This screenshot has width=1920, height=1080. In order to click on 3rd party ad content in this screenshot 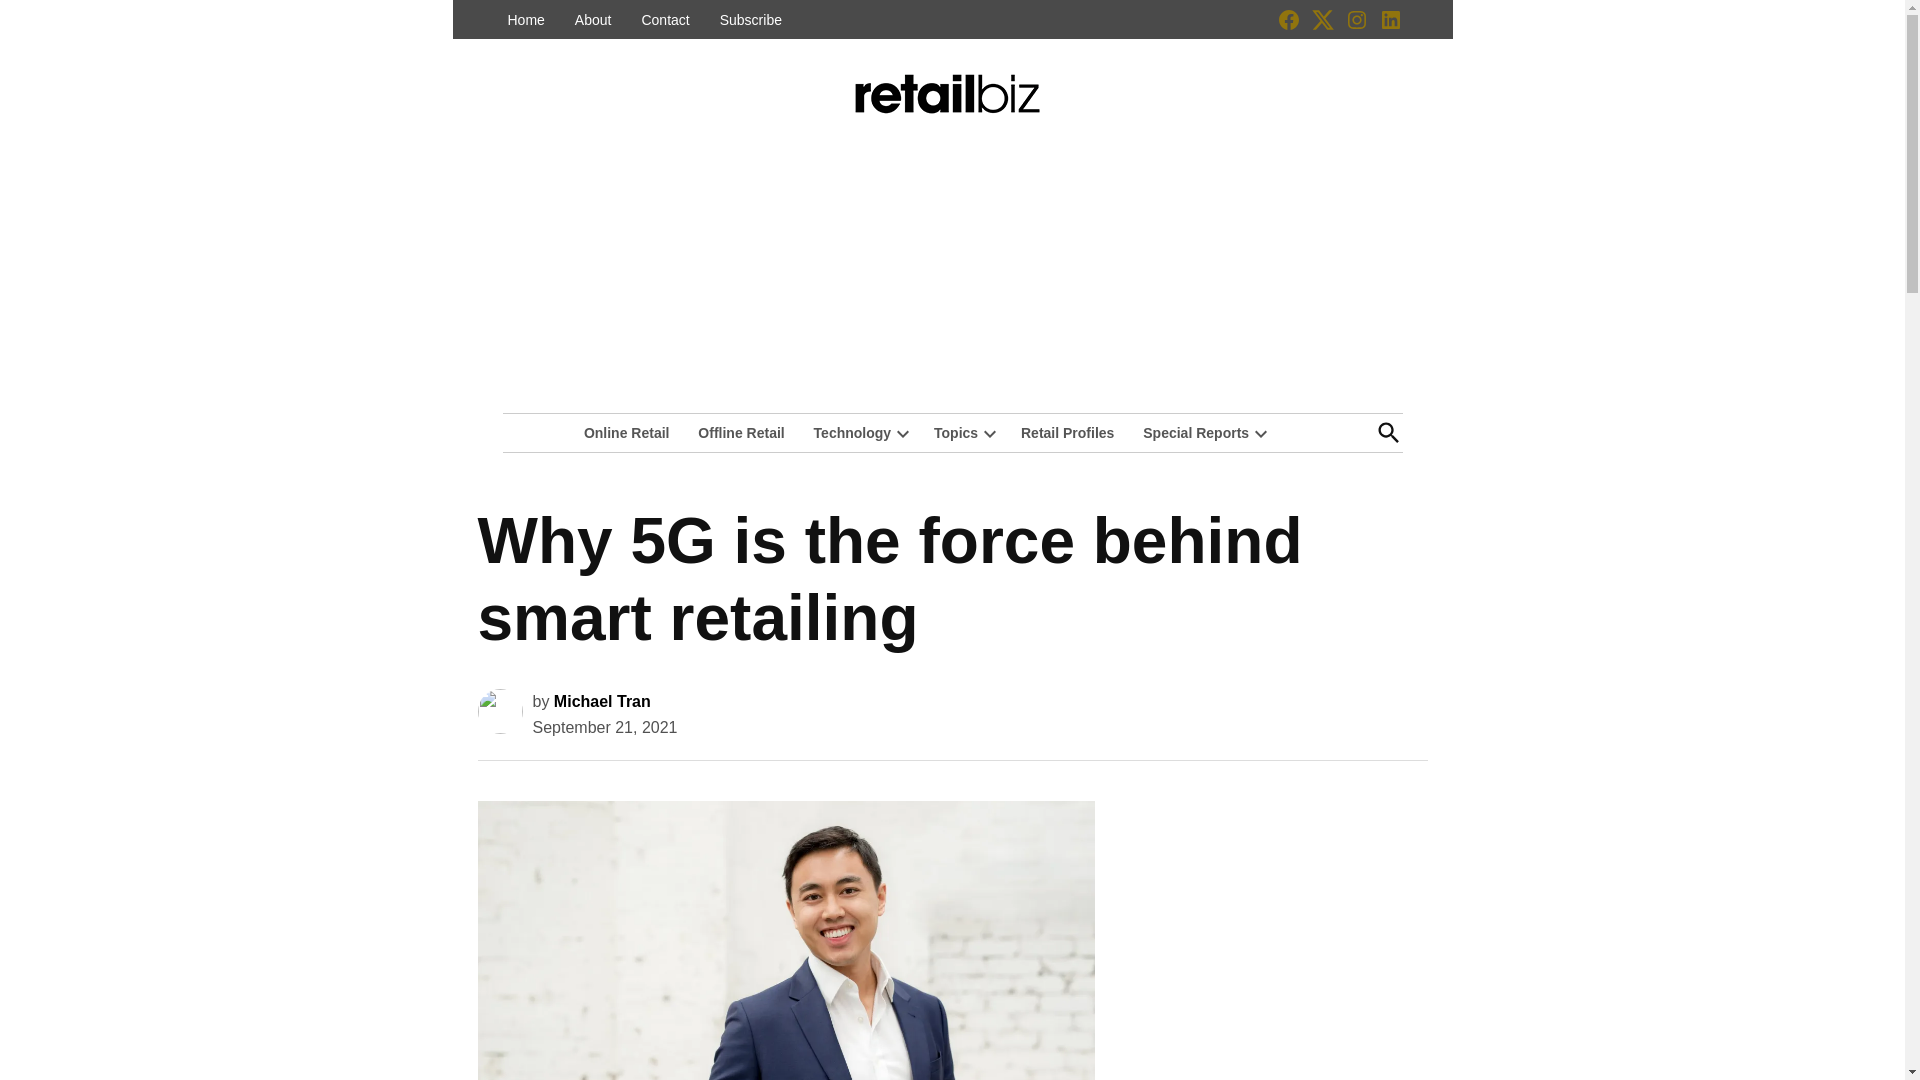, I will do `click(1278, 916)`.